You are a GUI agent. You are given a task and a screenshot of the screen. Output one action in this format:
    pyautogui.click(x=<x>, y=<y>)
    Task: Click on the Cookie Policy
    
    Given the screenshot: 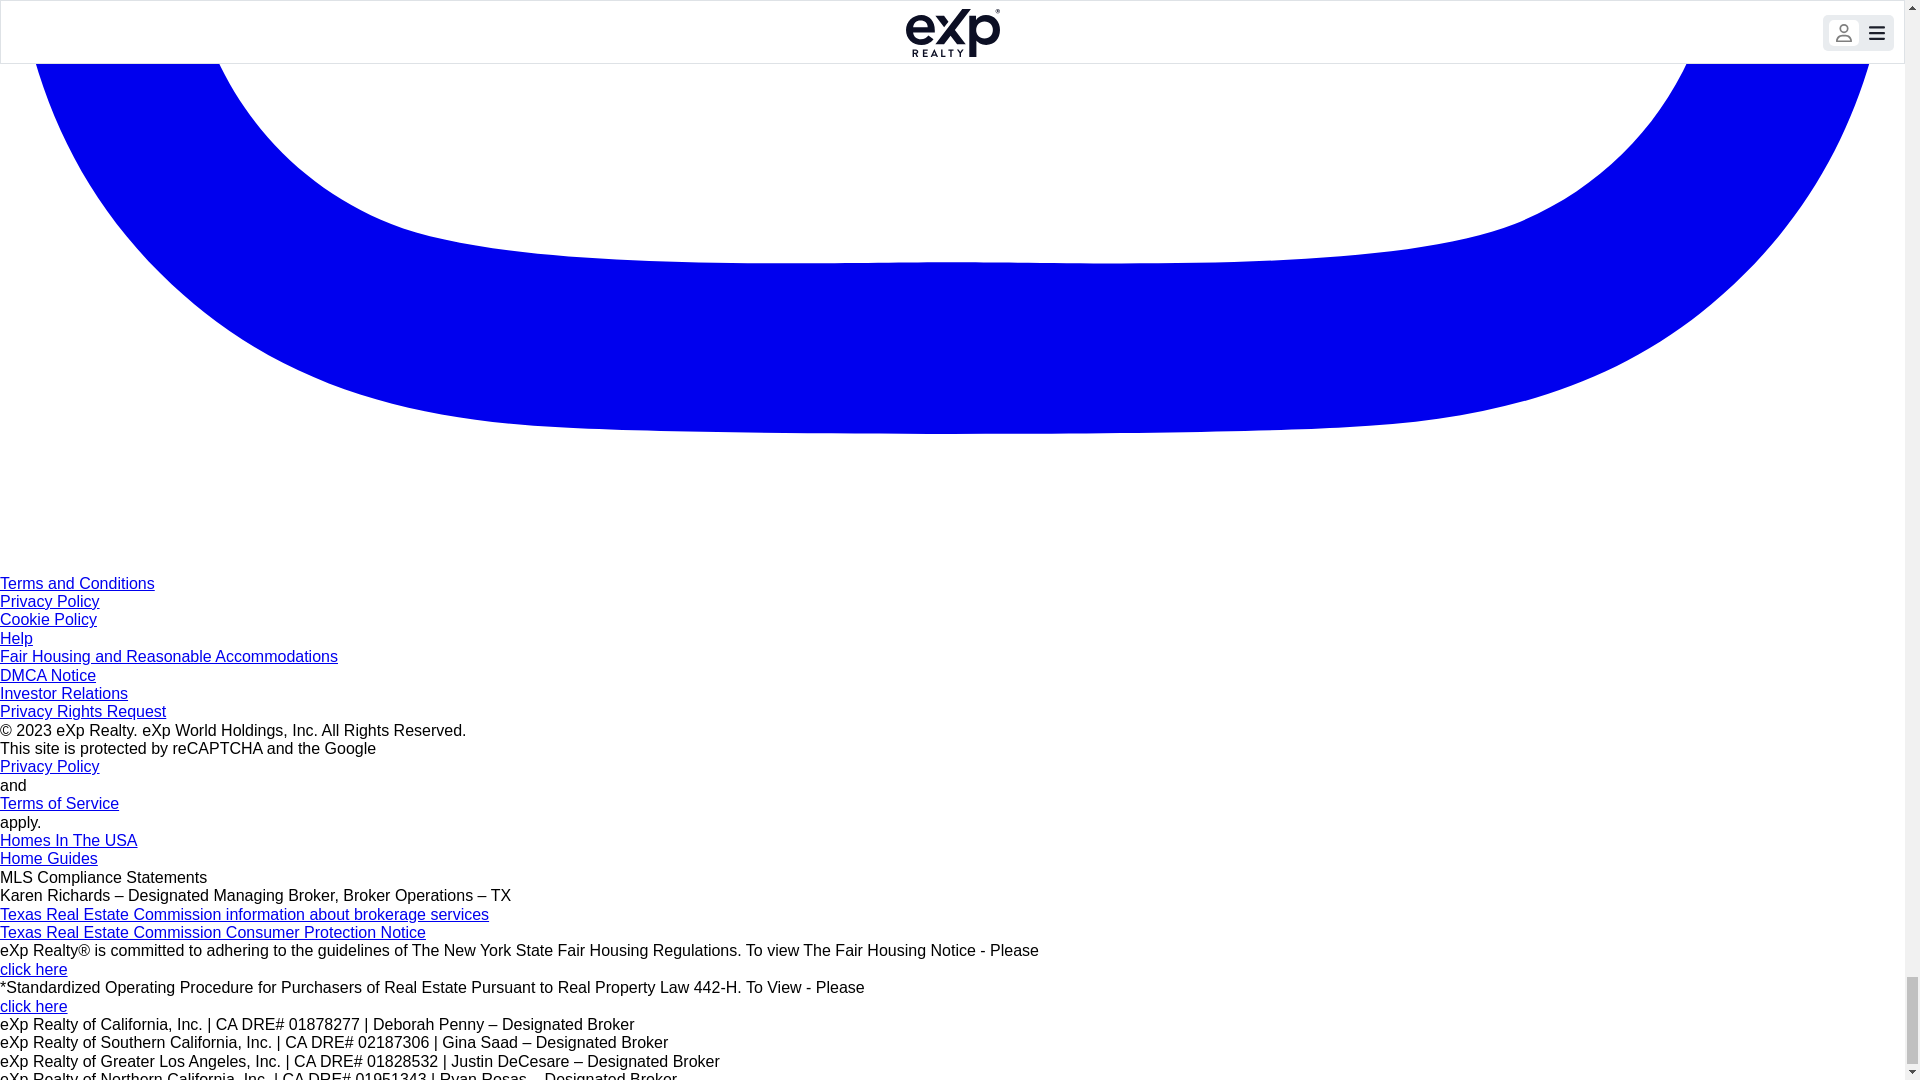 What is the action you would take?
    pyautogui.click(x=48, y=619)
    